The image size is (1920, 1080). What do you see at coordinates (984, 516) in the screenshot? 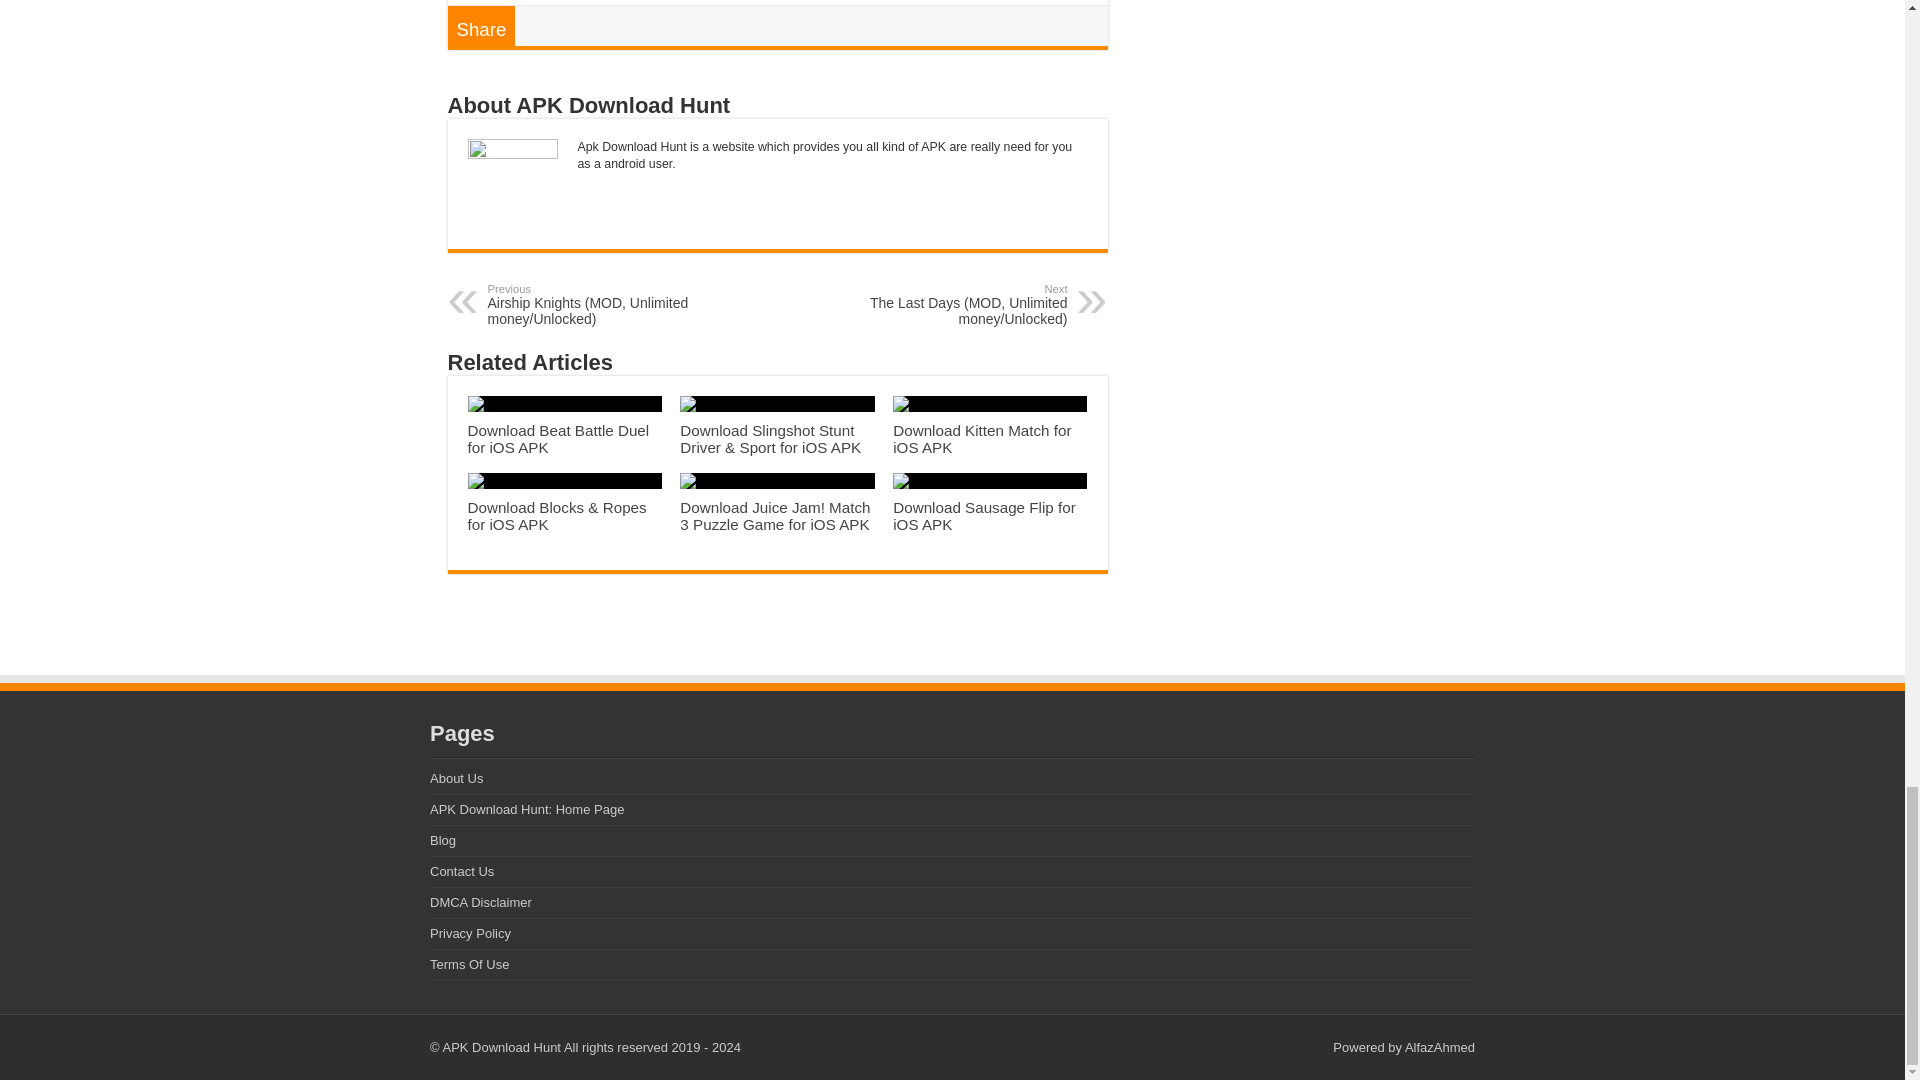
I see `Download Sausage Flip for iOS APK` at bounding box center [984, 516].